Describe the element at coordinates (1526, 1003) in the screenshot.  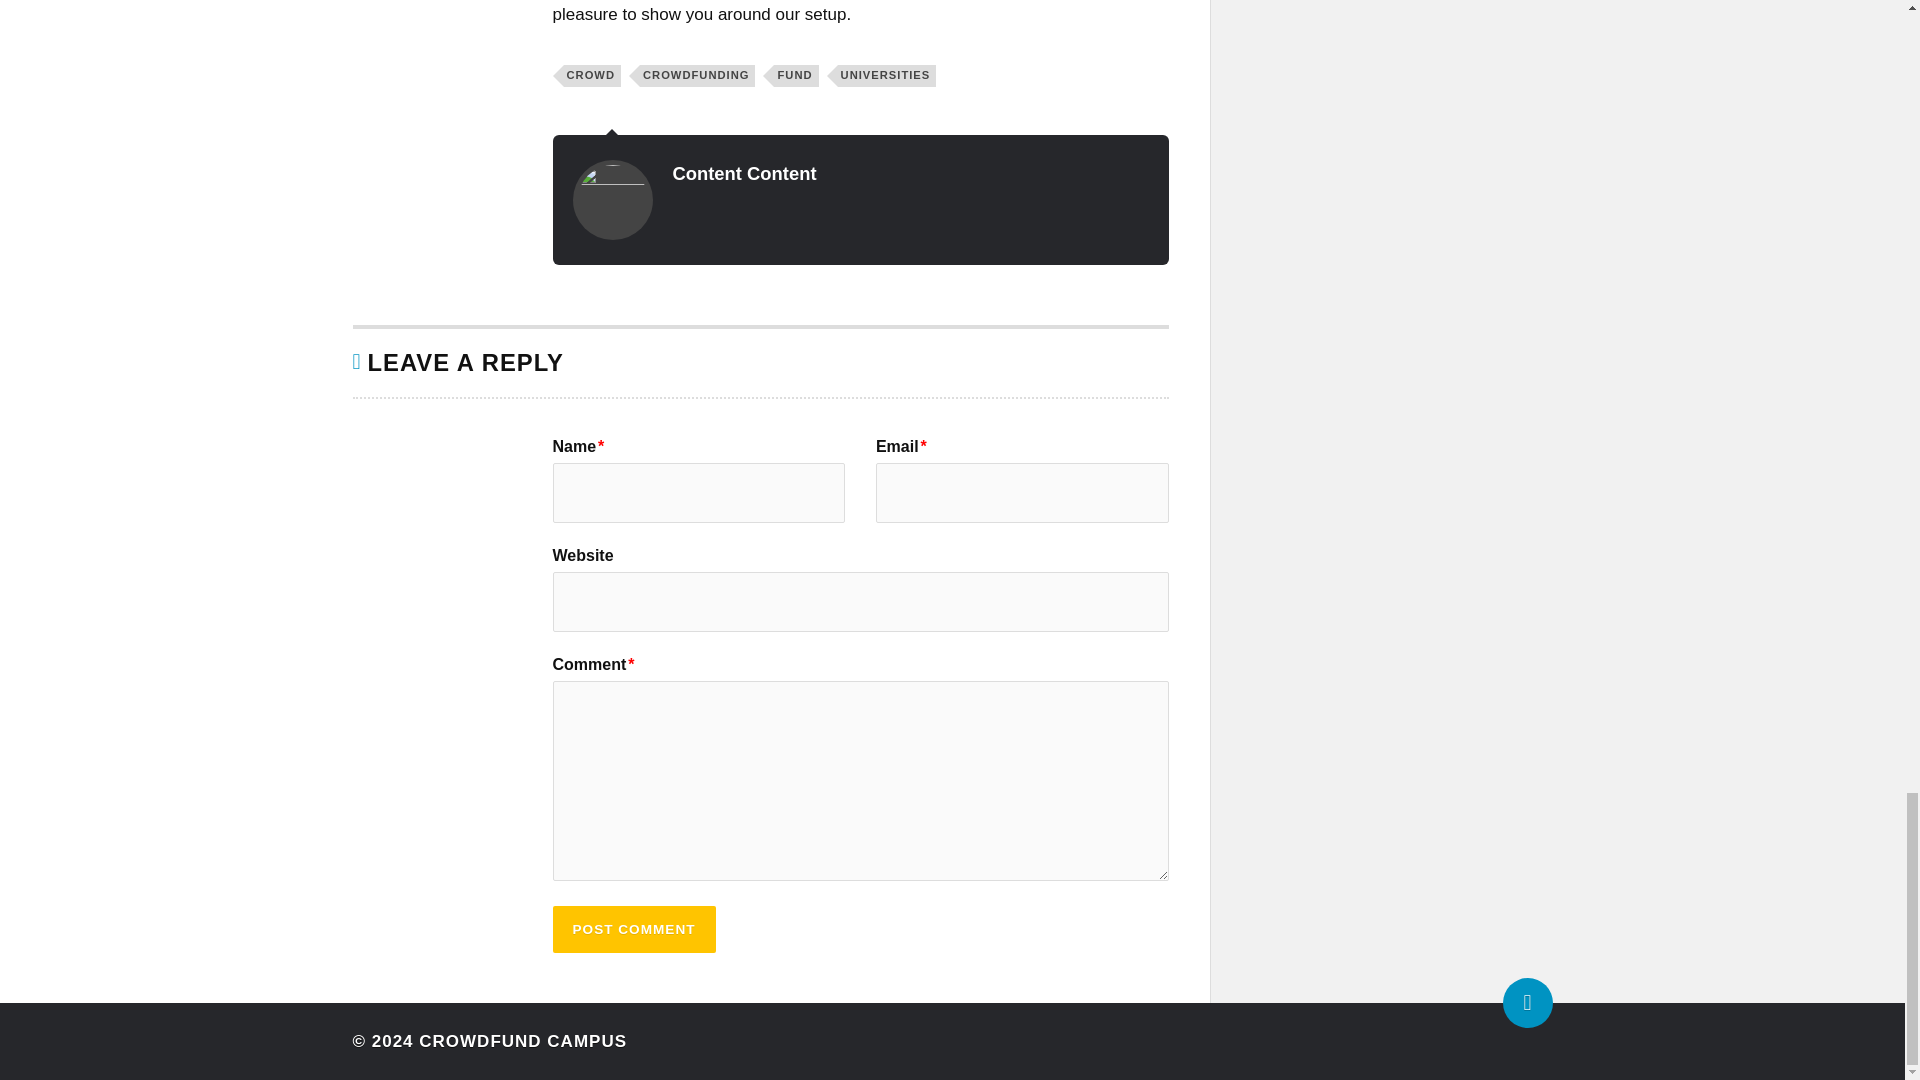
I see `To the top` at that location.